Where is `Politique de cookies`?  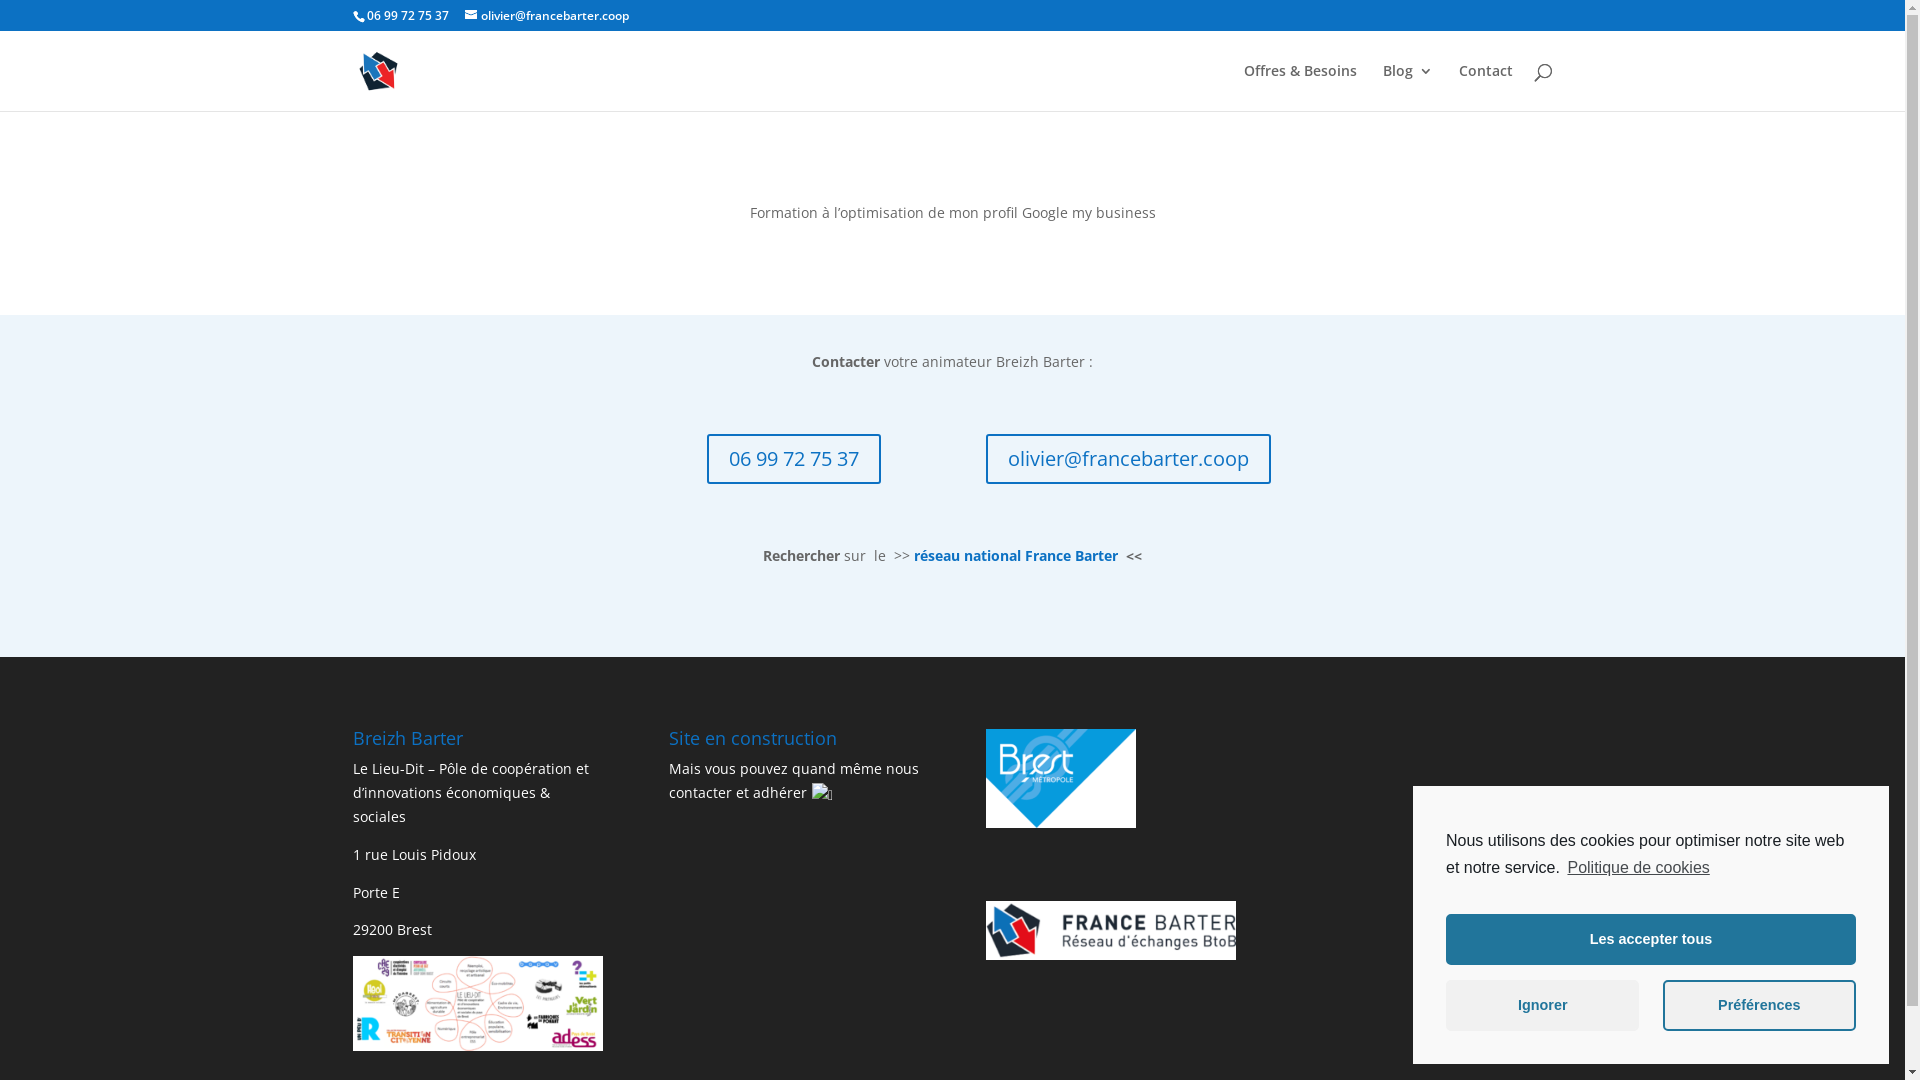
Politique de cookies is located at coordinates (1637, 868).